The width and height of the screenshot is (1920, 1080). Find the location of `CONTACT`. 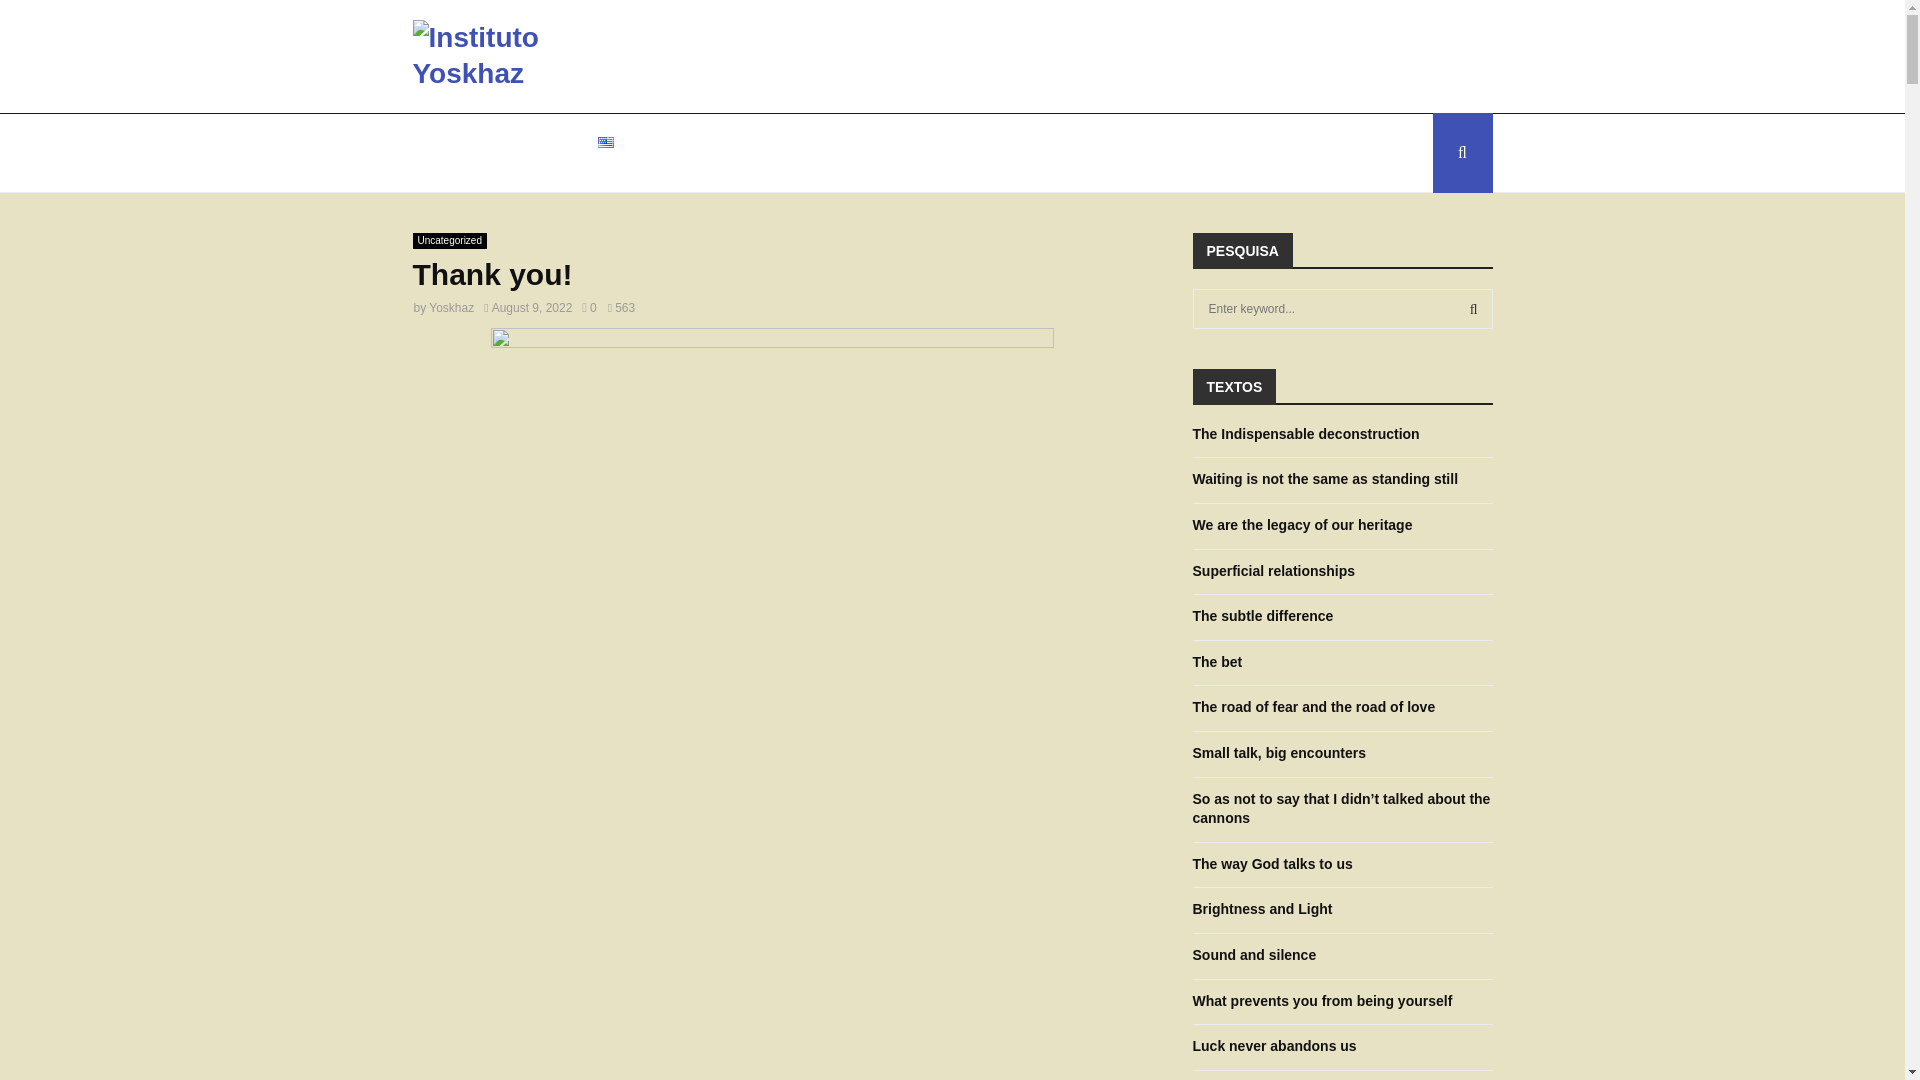

CONTACT is located at coordinates (528, 153).